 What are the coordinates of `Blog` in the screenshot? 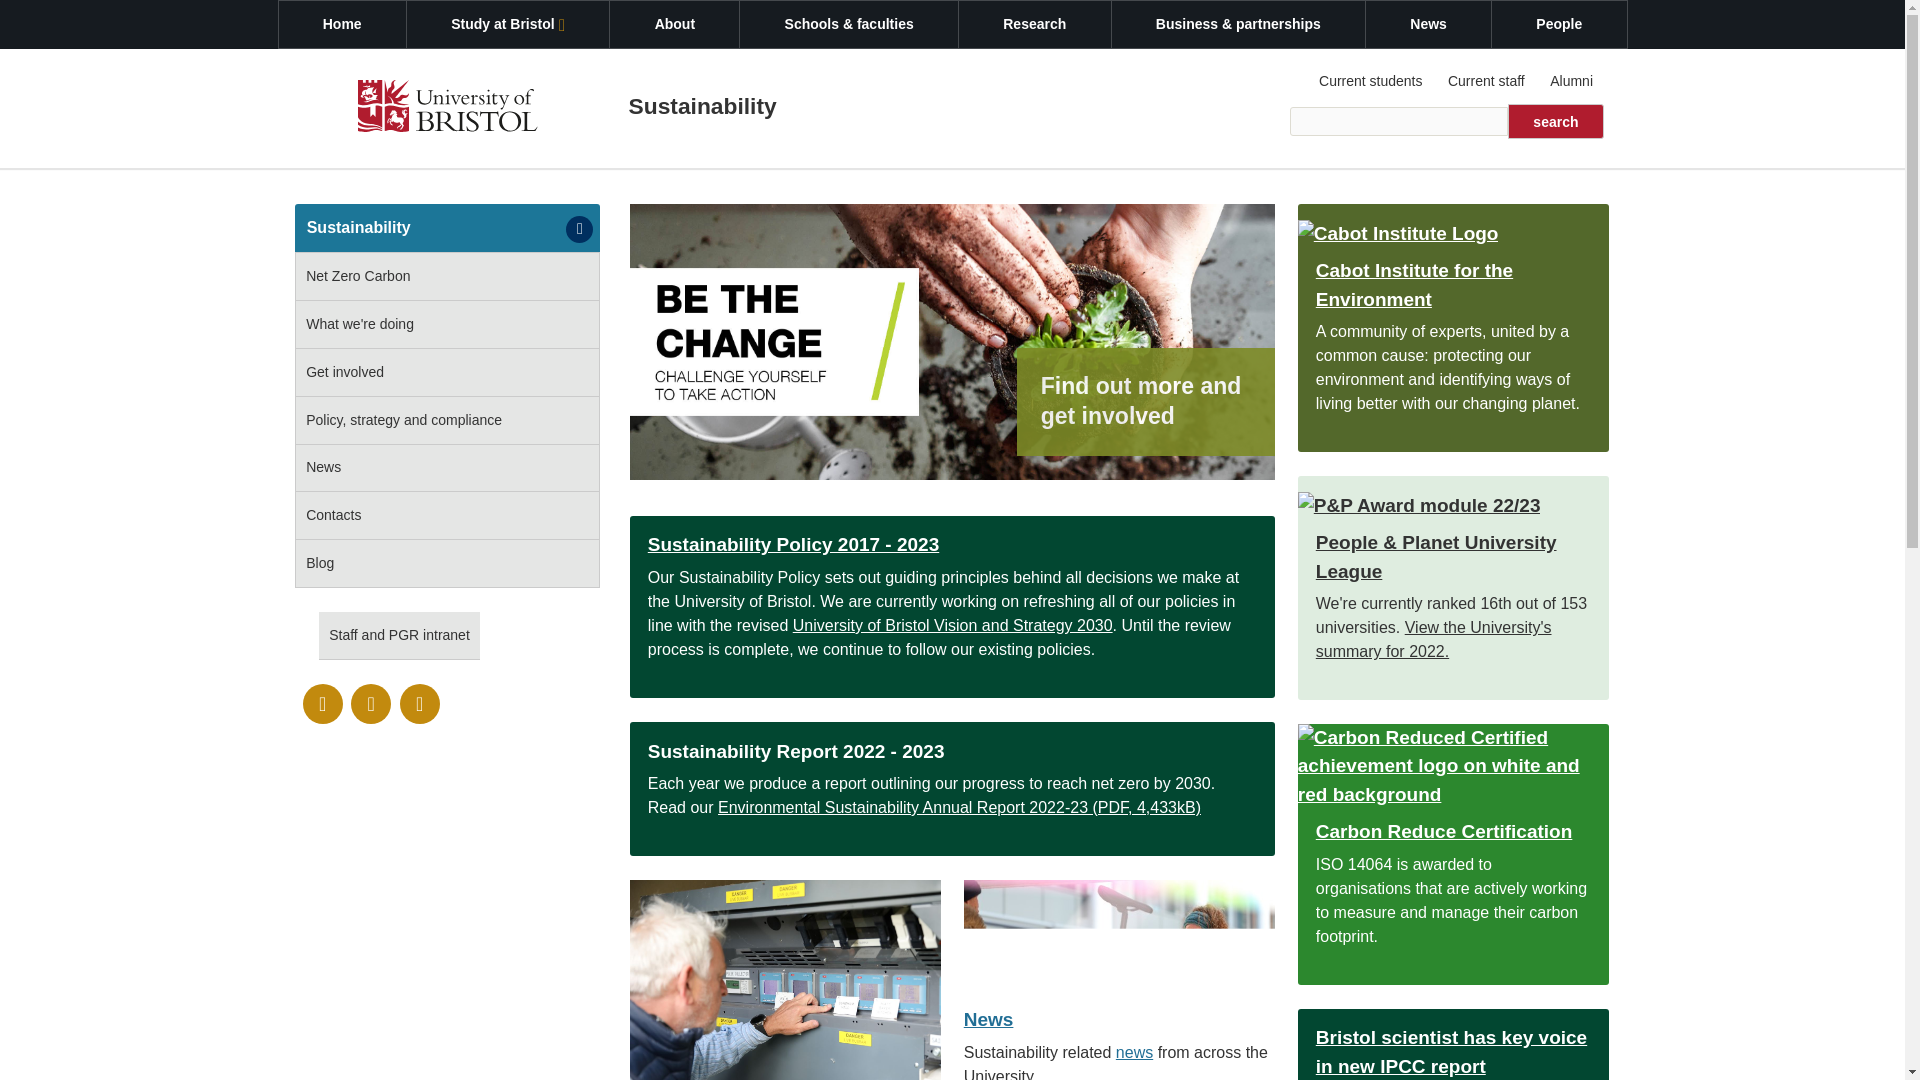 It's located at (447, 564).